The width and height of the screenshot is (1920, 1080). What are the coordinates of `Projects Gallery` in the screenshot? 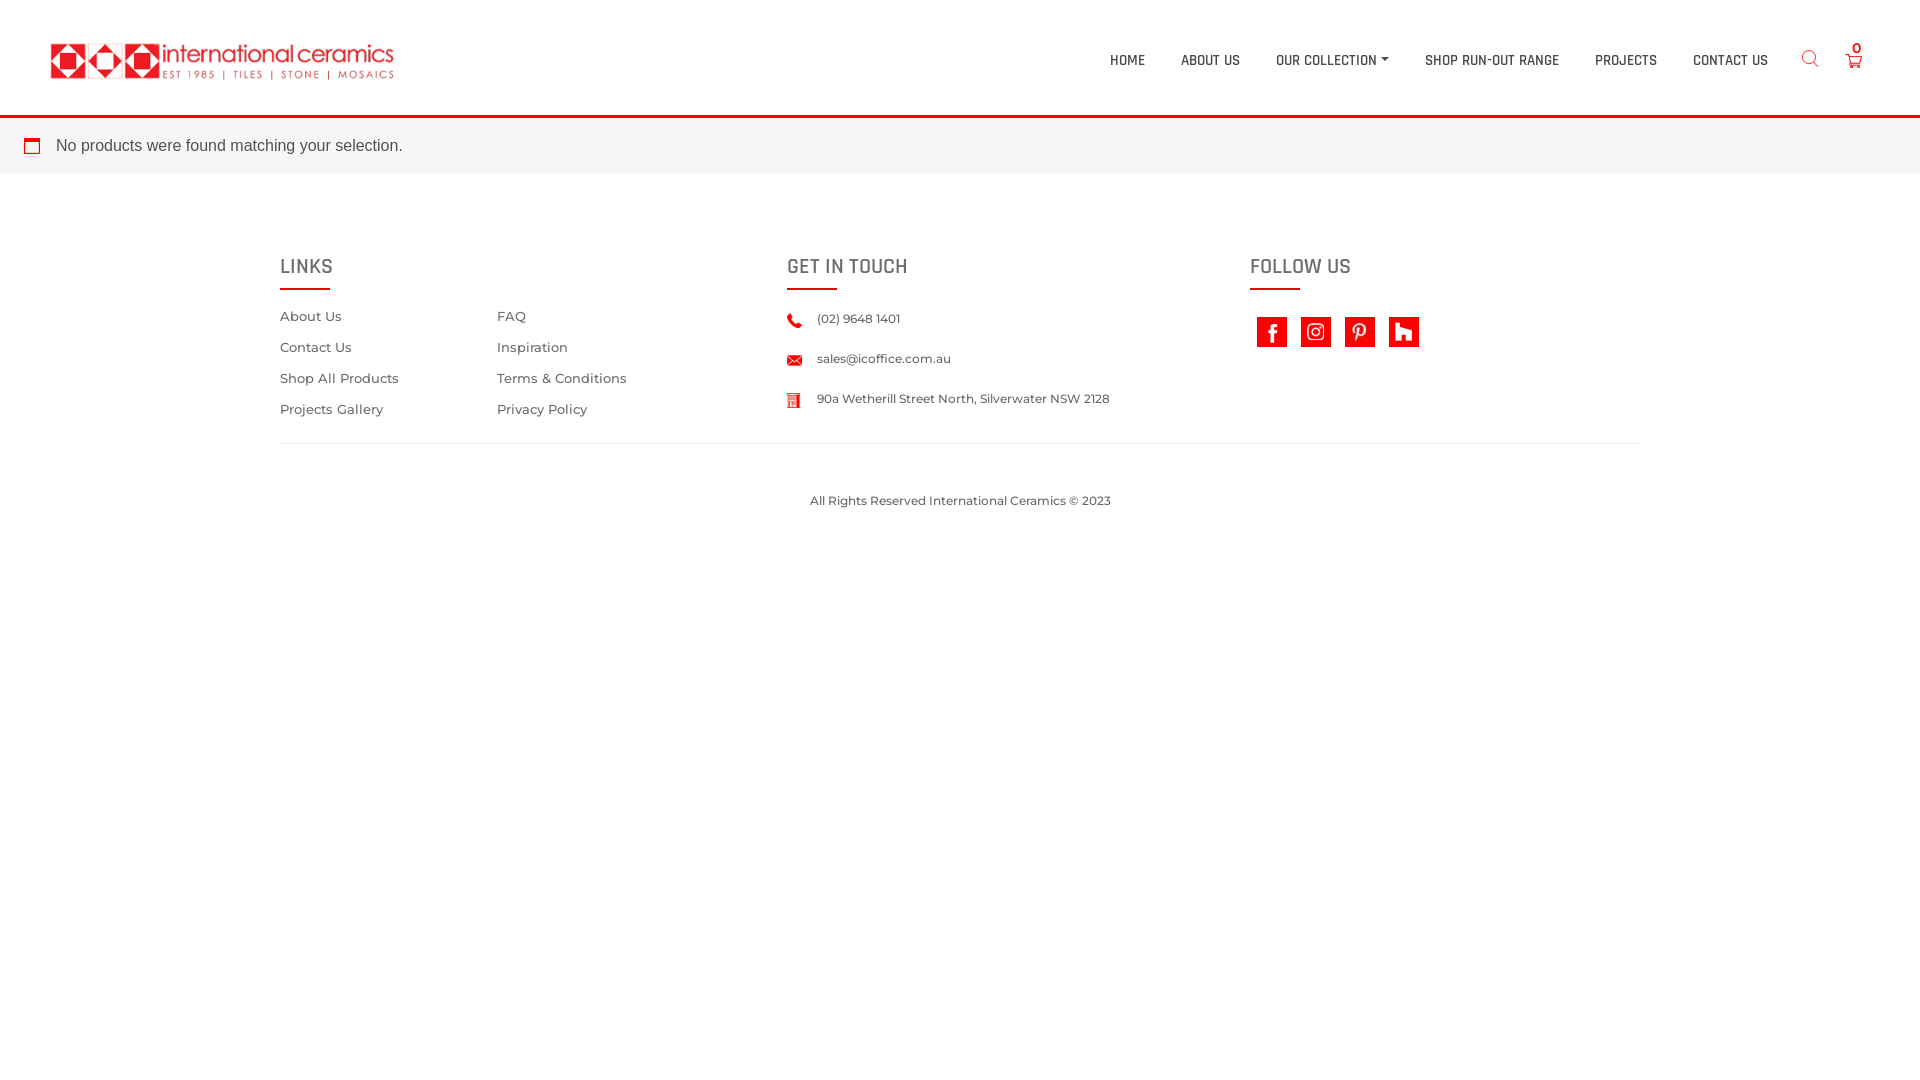 It's located at (381, 410).